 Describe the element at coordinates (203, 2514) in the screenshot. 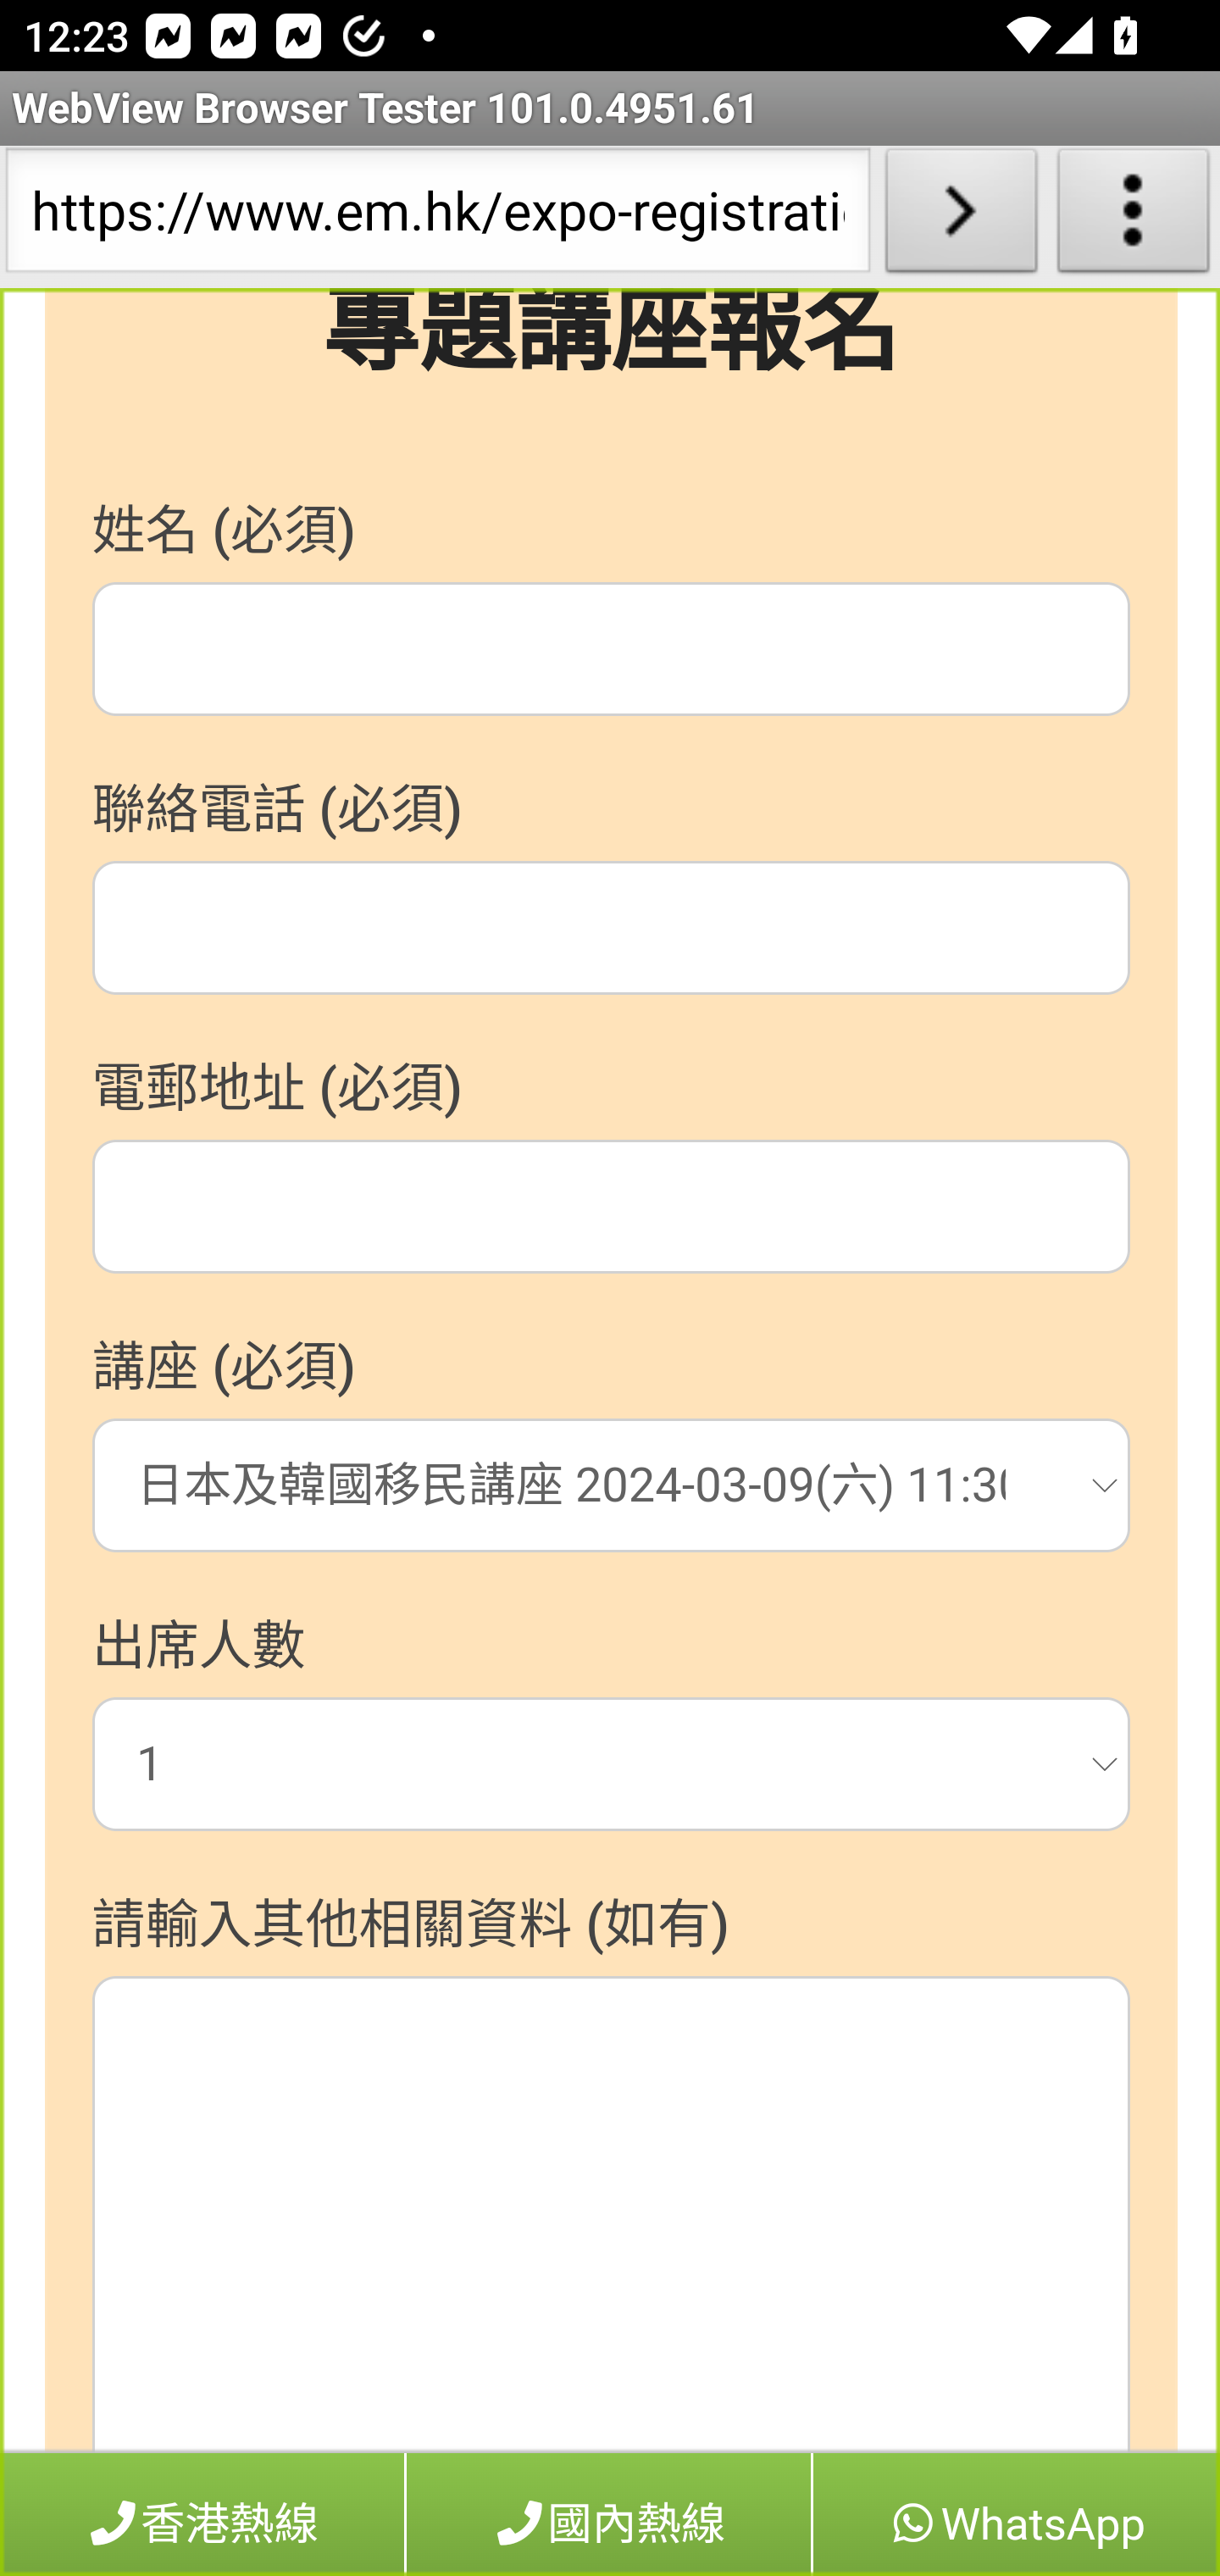

I see `香港熱線` at that location.